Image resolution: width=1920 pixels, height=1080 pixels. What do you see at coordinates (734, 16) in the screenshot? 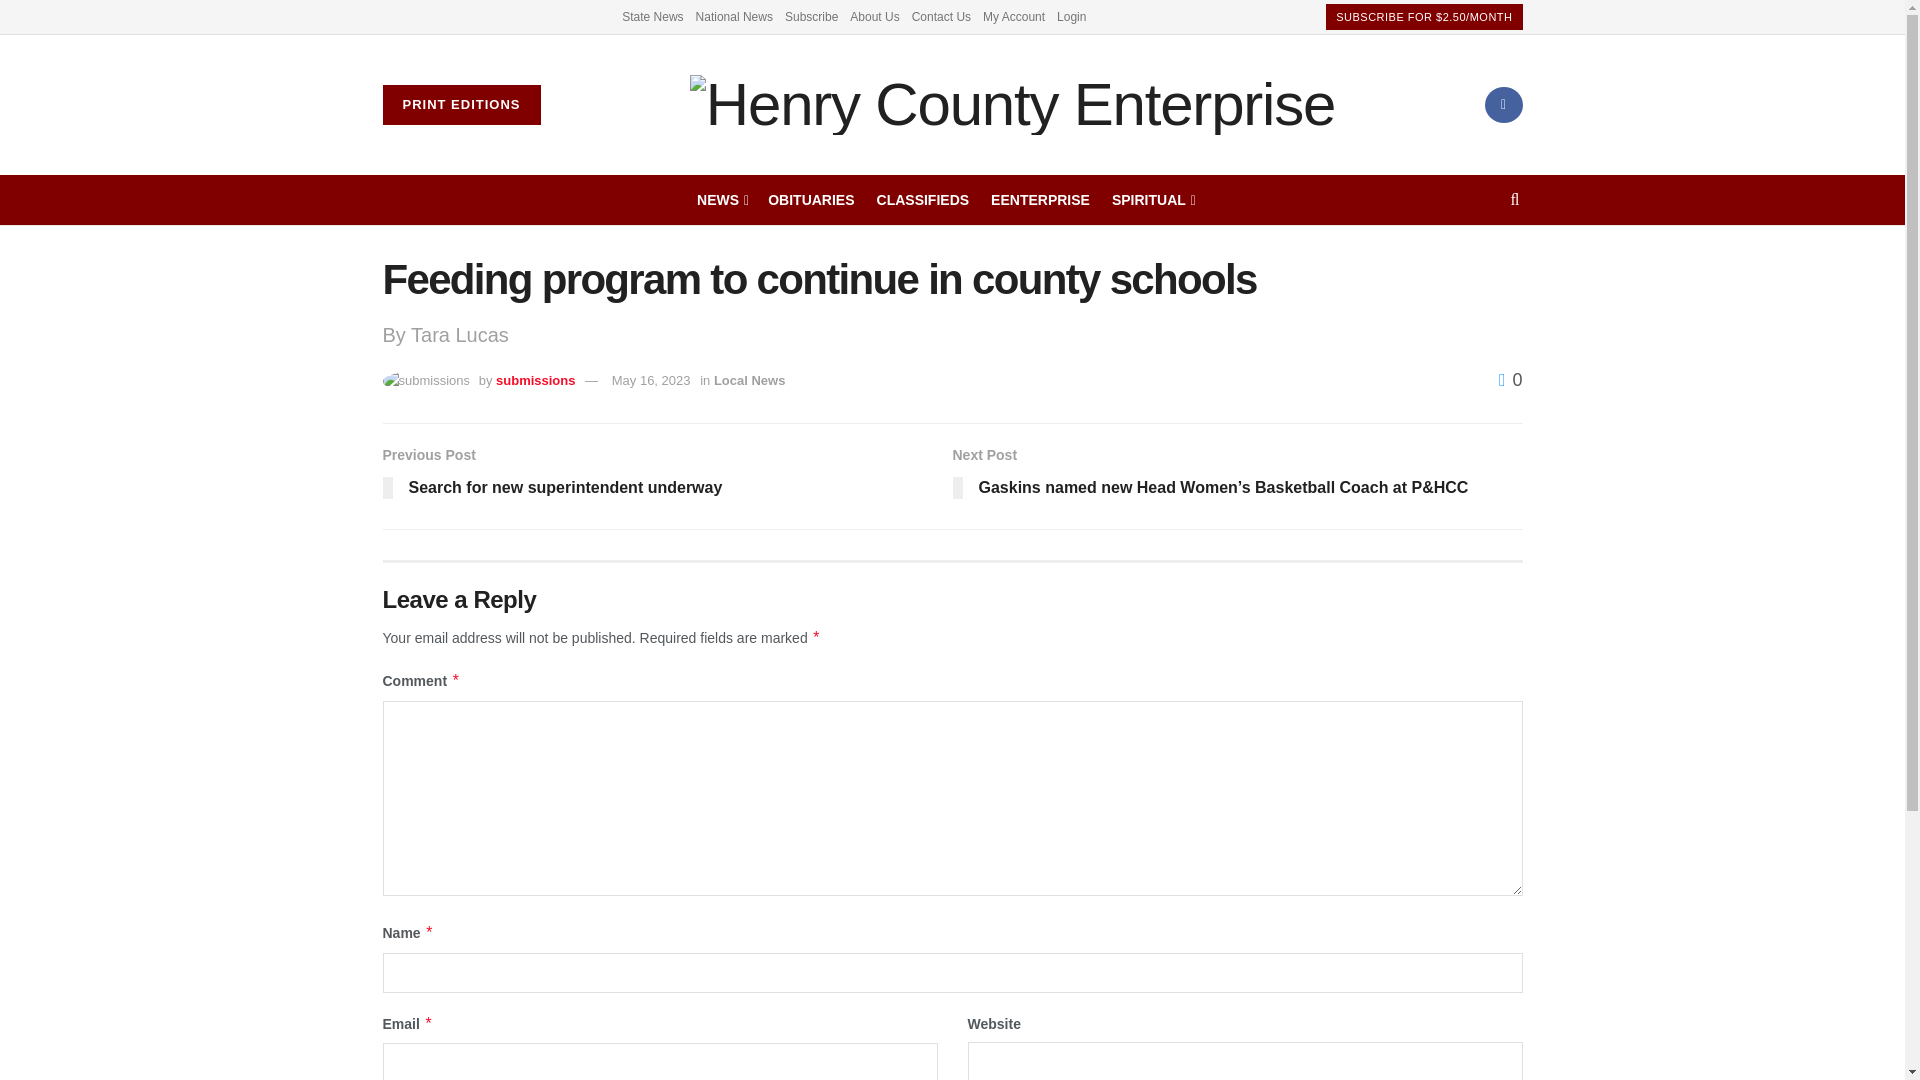
I see `National News` at bounding box center [734, 16].